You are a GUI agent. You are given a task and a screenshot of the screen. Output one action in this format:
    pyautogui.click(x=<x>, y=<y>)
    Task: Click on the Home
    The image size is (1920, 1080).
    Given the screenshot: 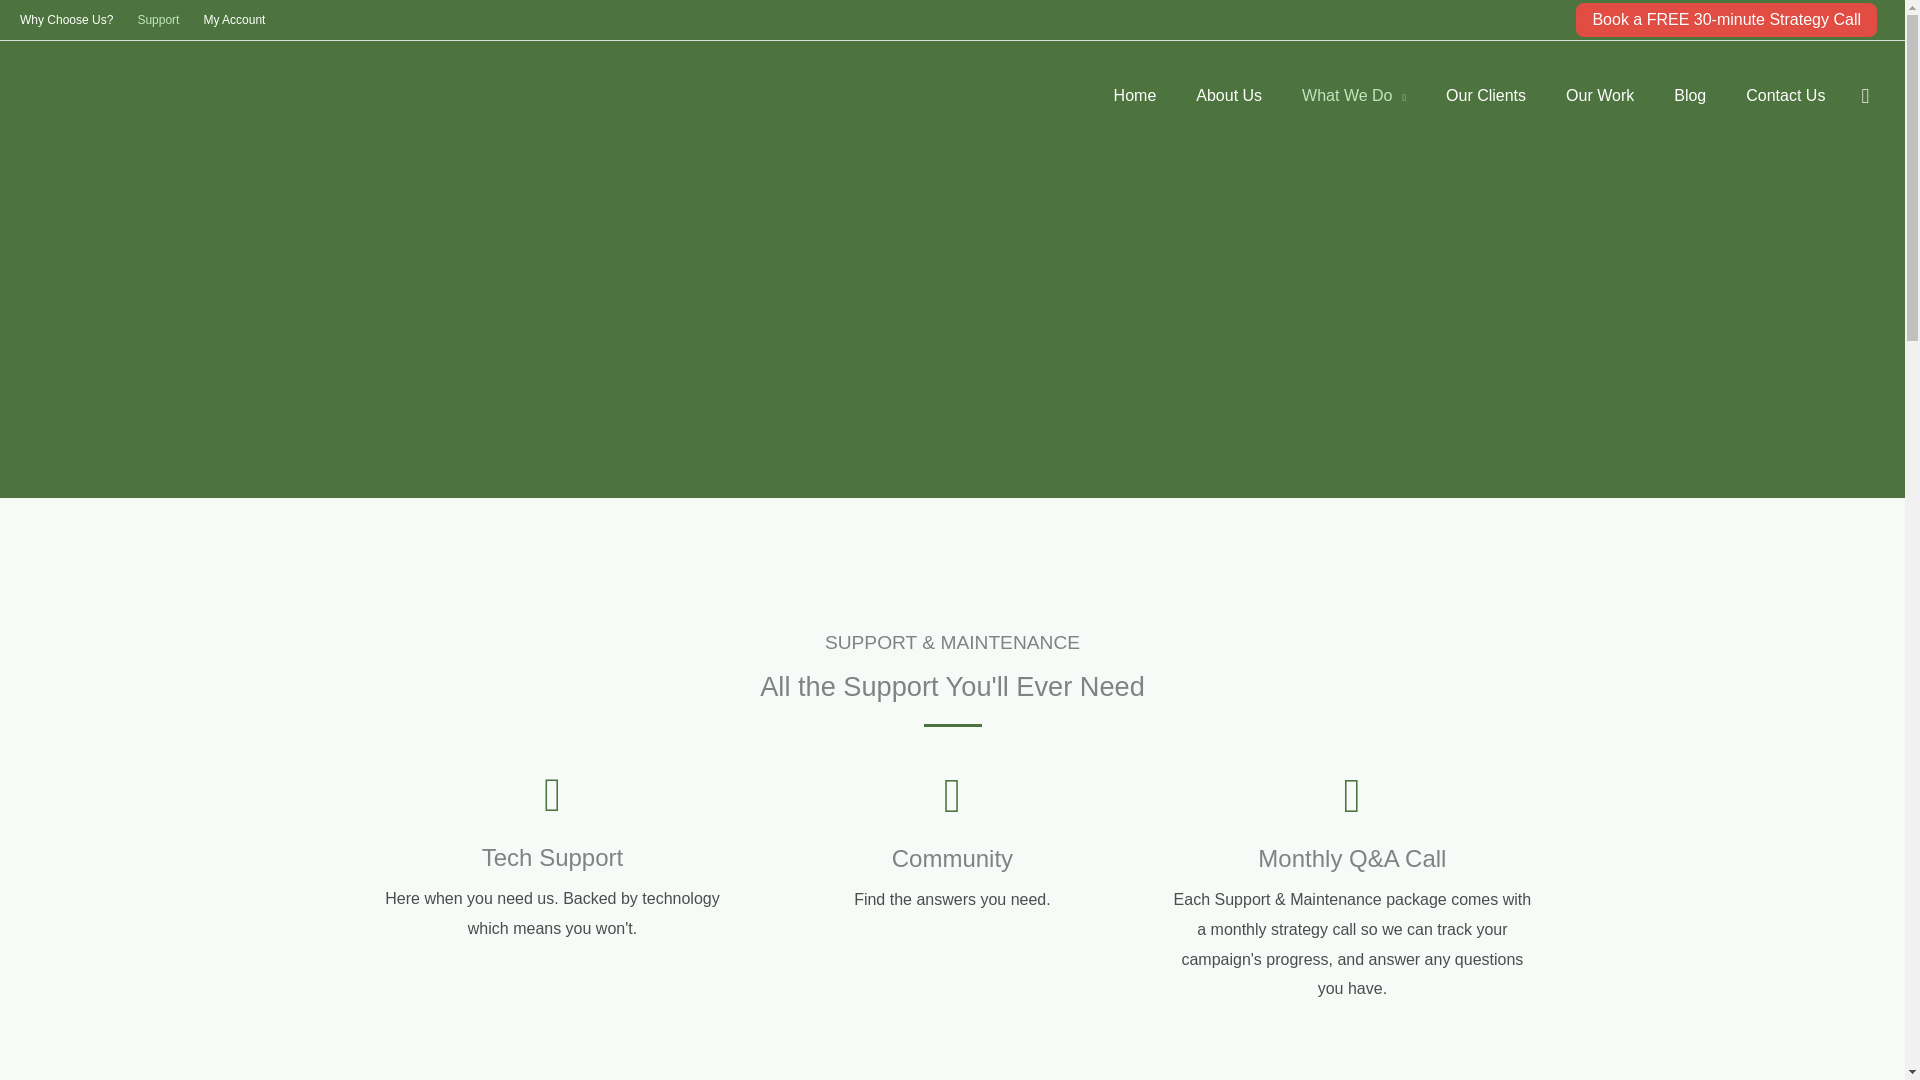 What is the action you would take?
    pyautogui.click(x=1135, y=96)
    